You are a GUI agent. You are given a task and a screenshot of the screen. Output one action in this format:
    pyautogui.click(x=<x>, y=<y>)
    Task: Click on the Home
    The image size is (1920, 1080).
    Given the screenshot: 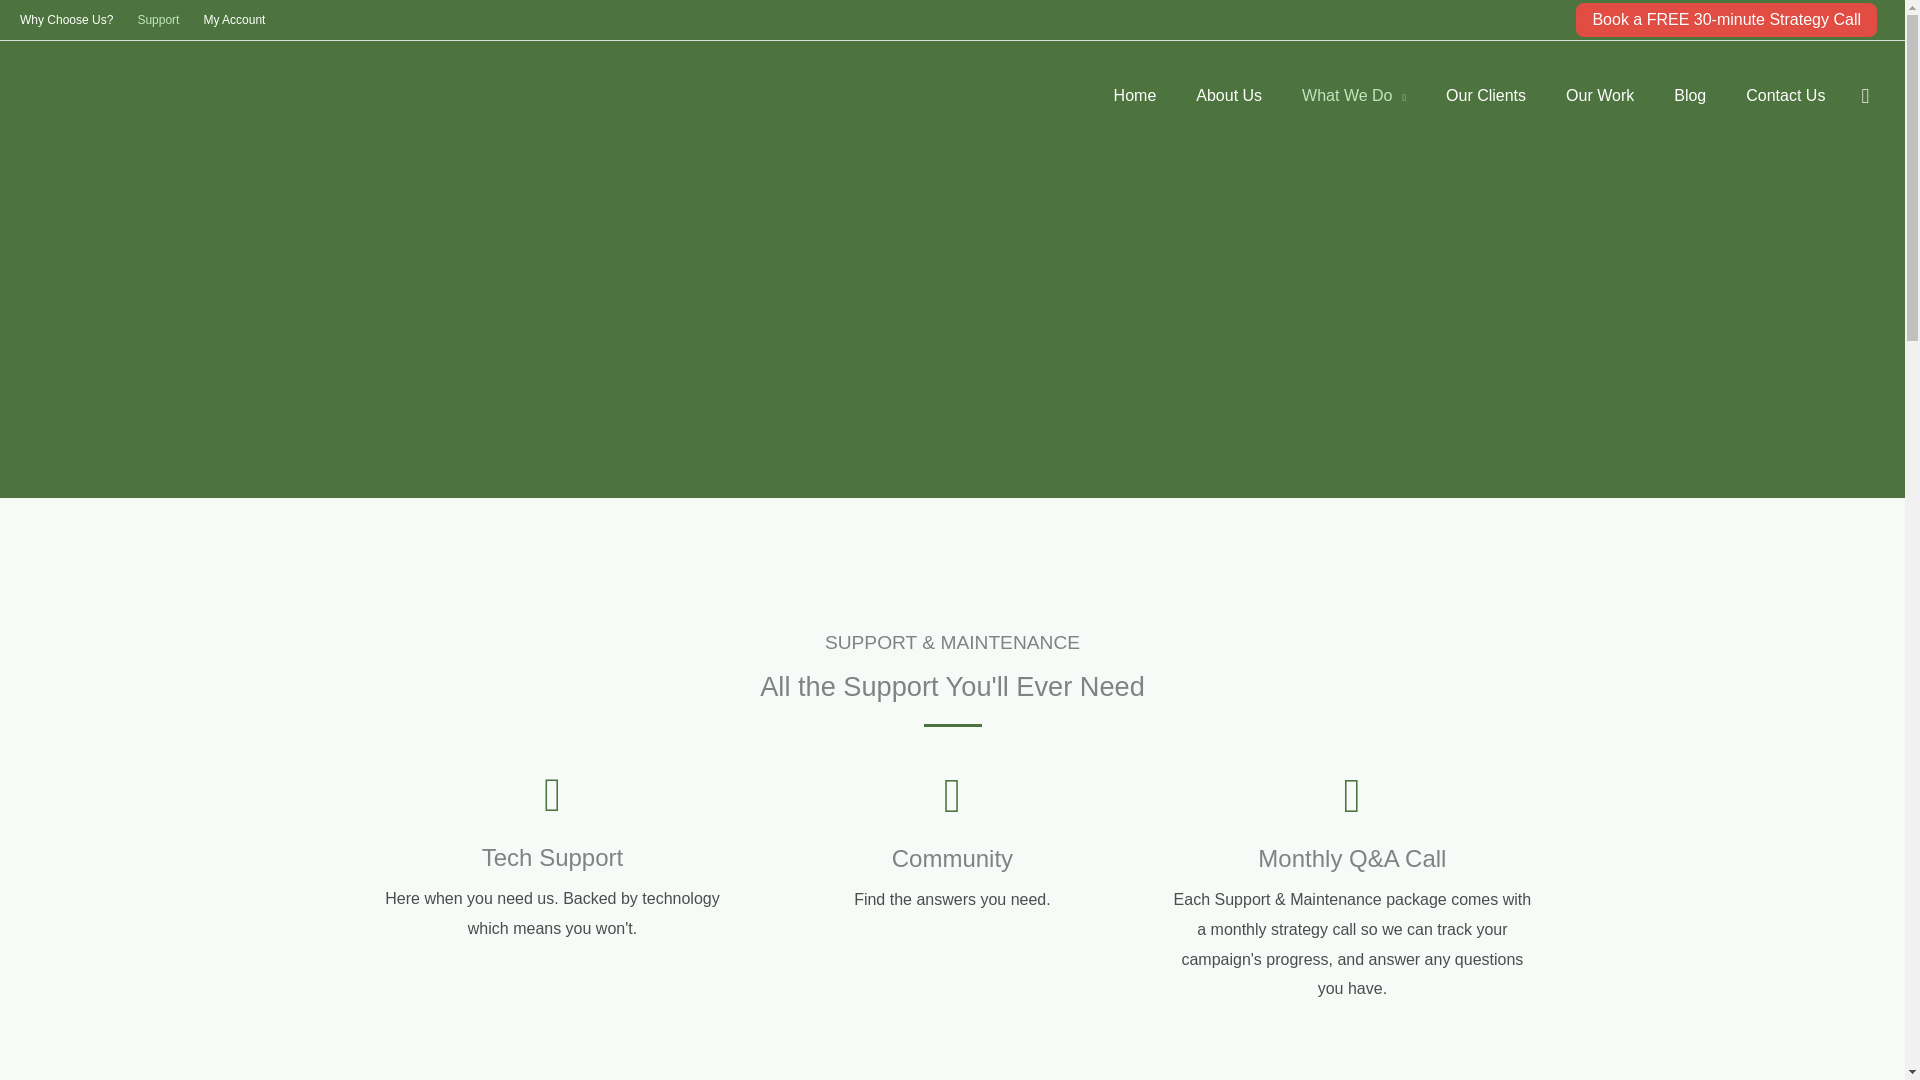 What is the action you would take?
    pyautogui.click(x=1135, y=96)
    